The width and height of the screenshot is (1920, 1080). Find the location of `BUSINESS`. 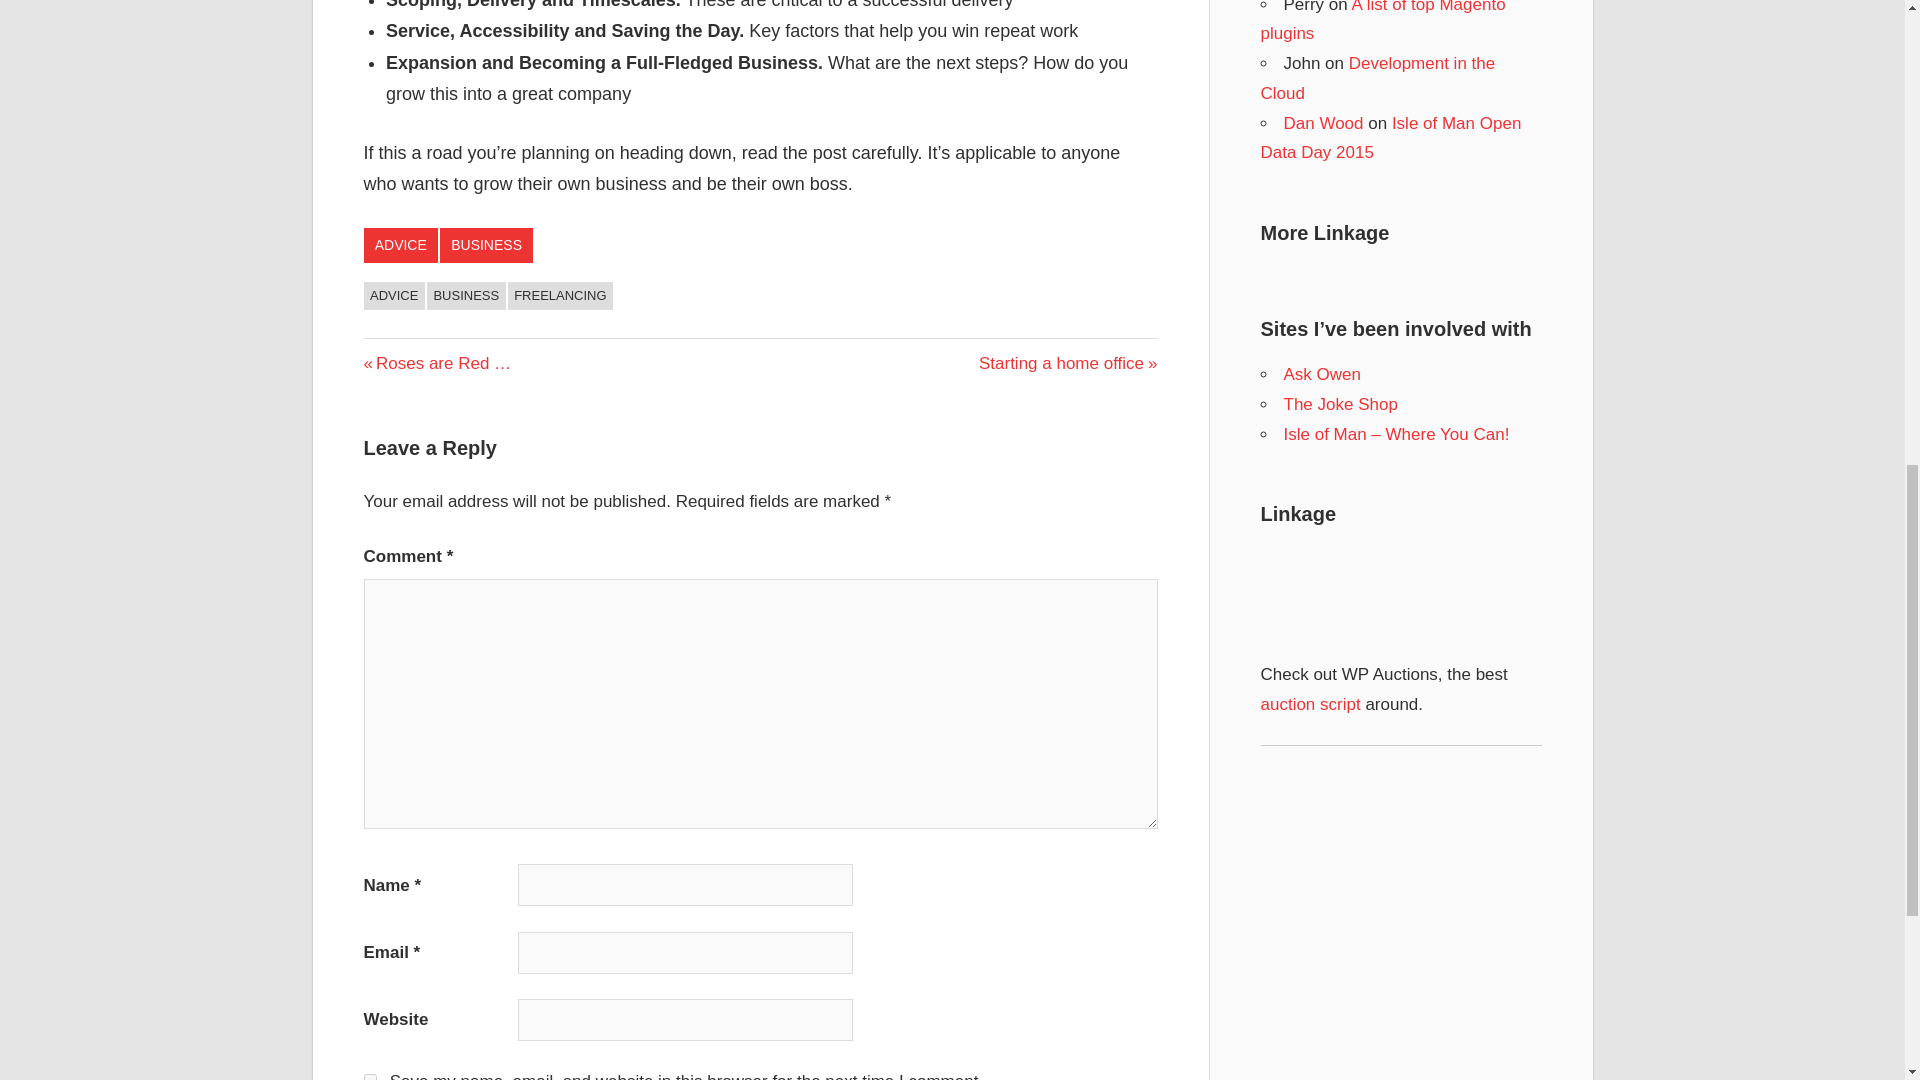

BUSINESS is located at coordinates (1390, 138).